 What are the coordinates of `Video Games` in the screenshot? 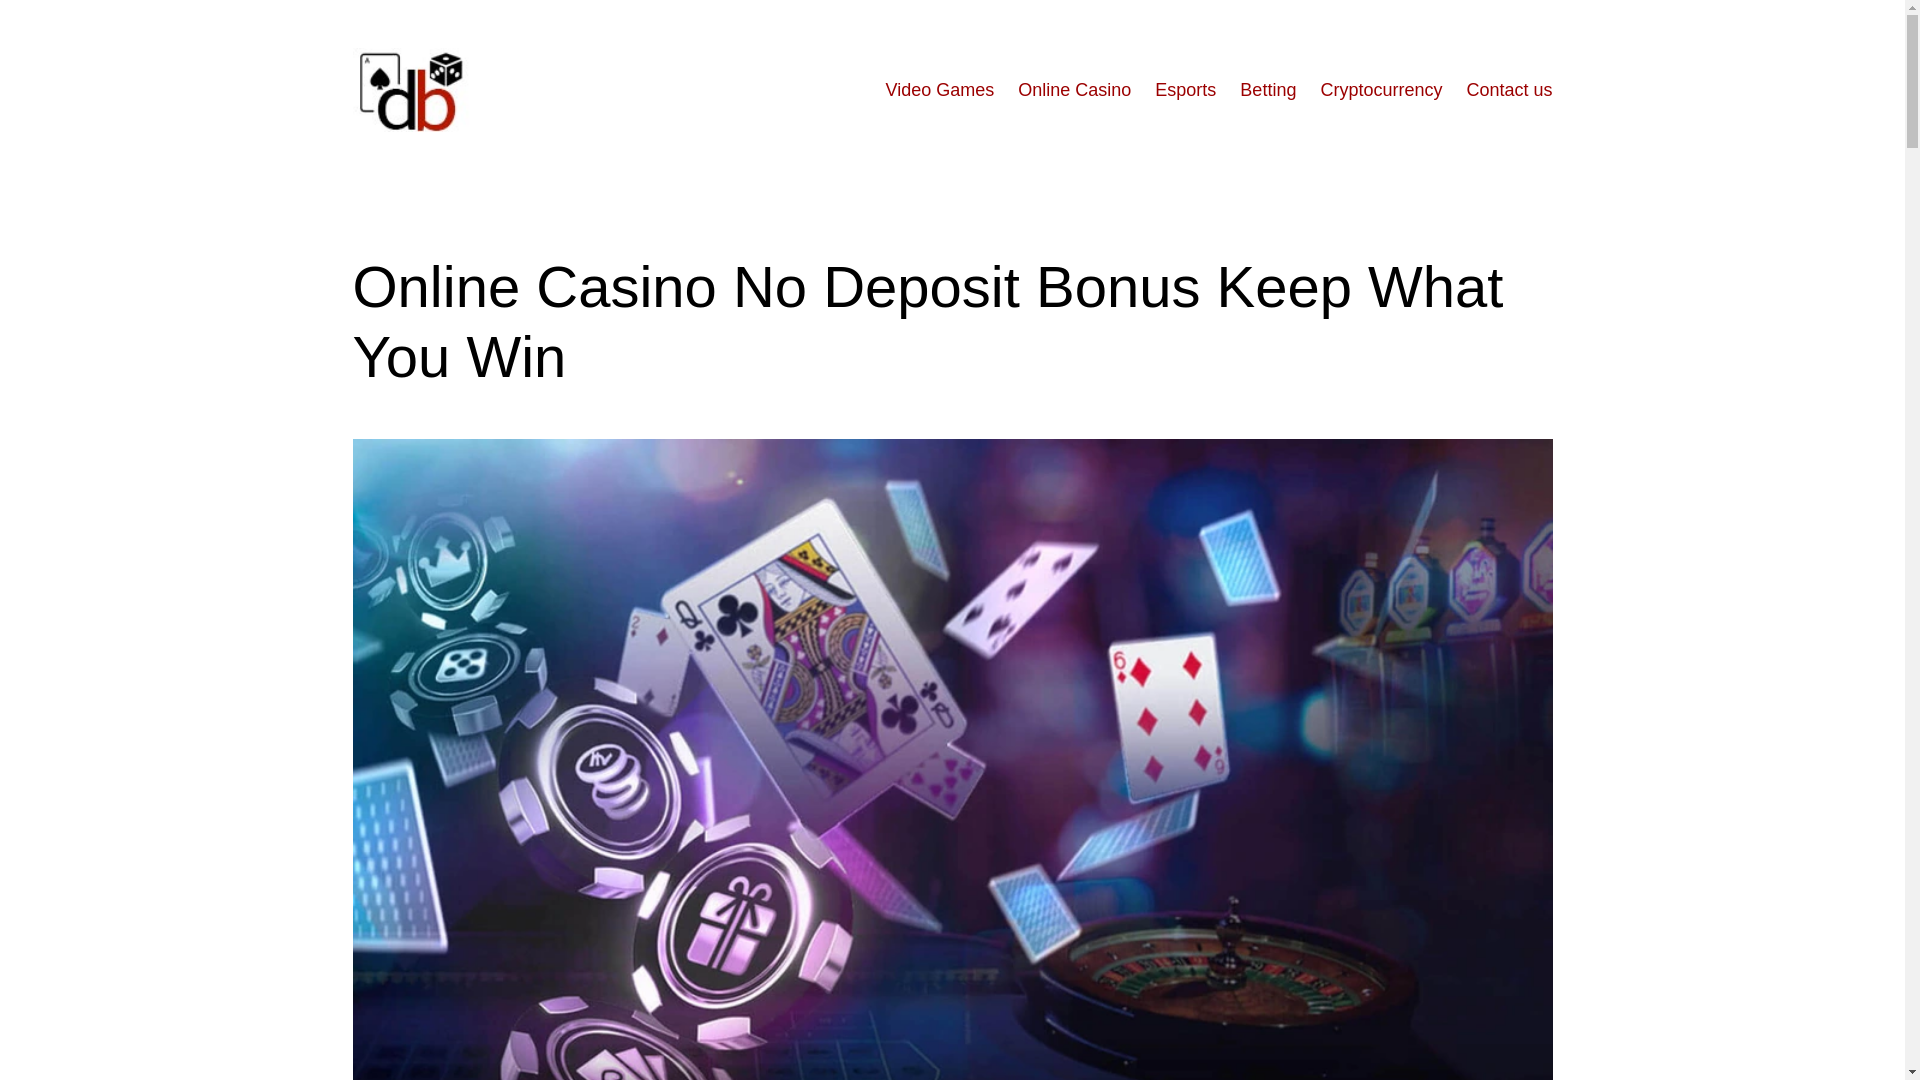 It's located at (940, 90).